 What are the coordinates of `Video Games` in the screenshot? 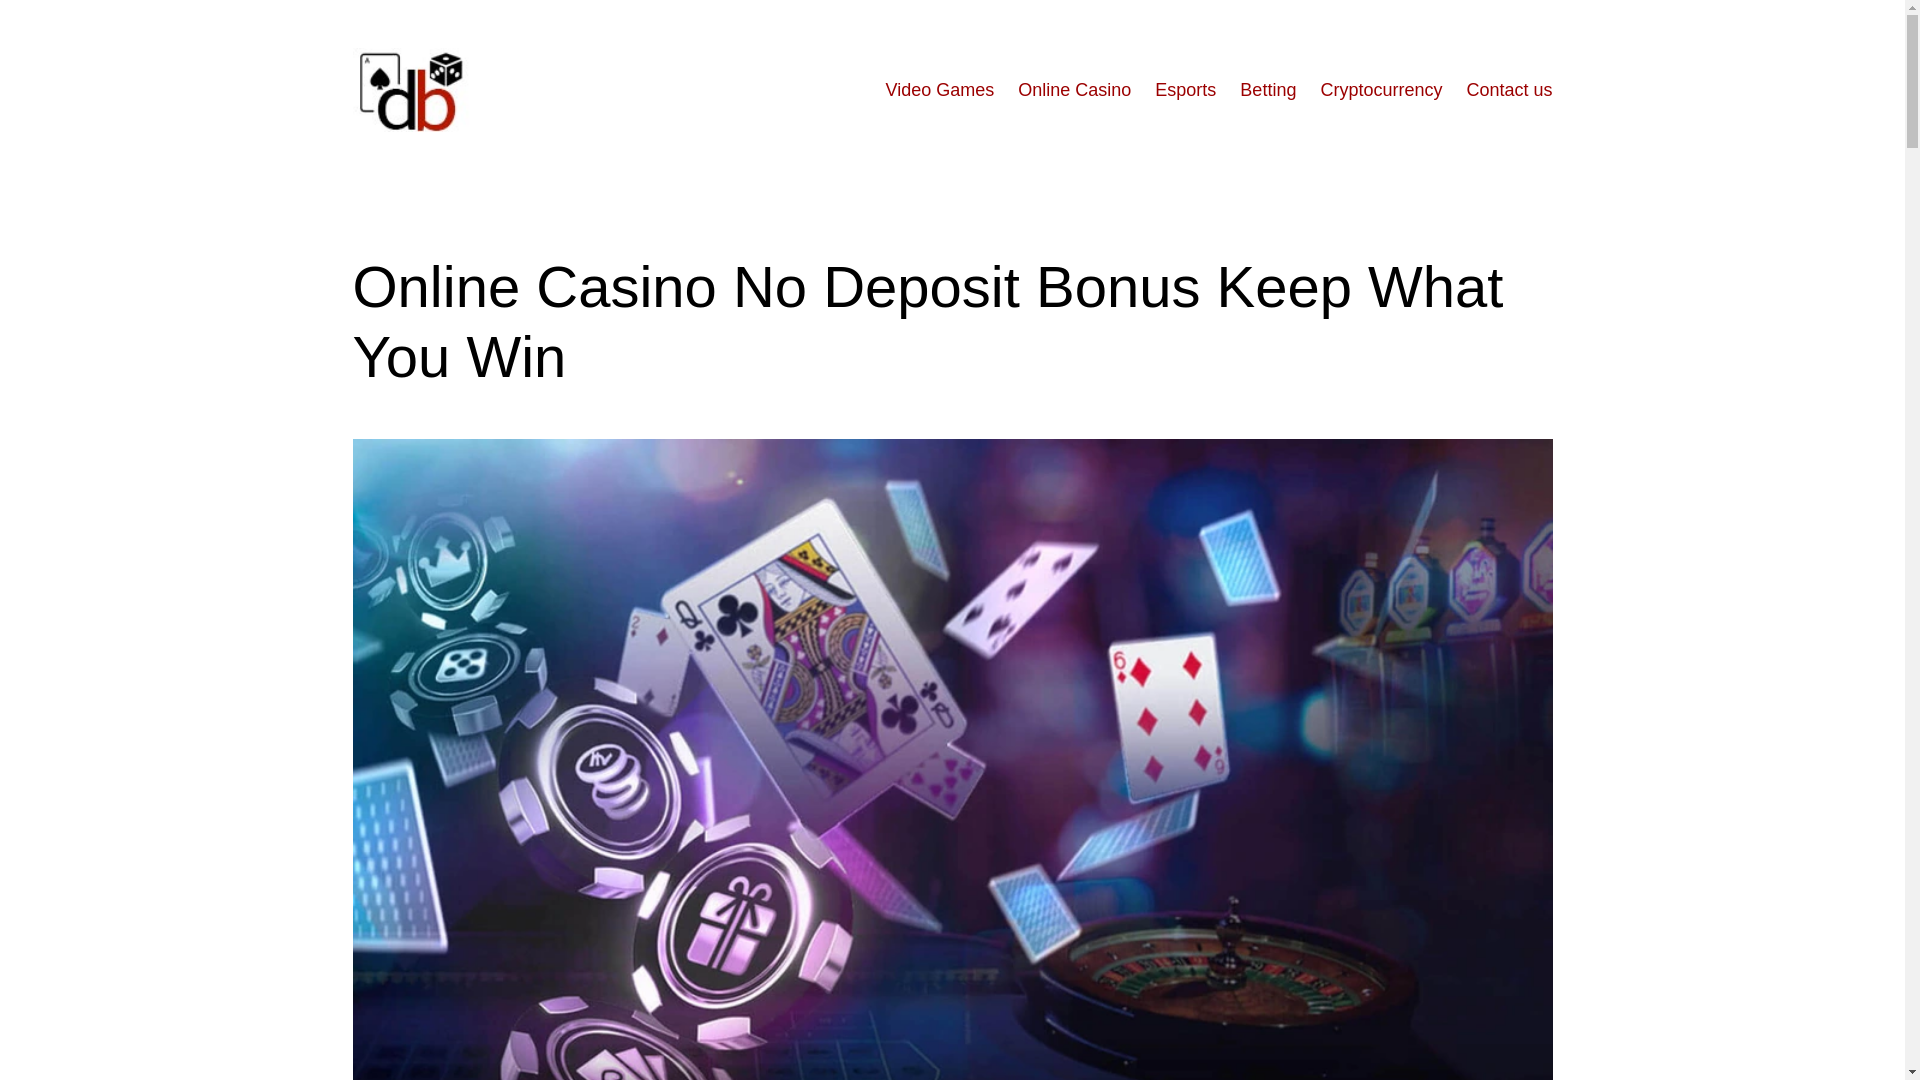 It's located at (940, 90).